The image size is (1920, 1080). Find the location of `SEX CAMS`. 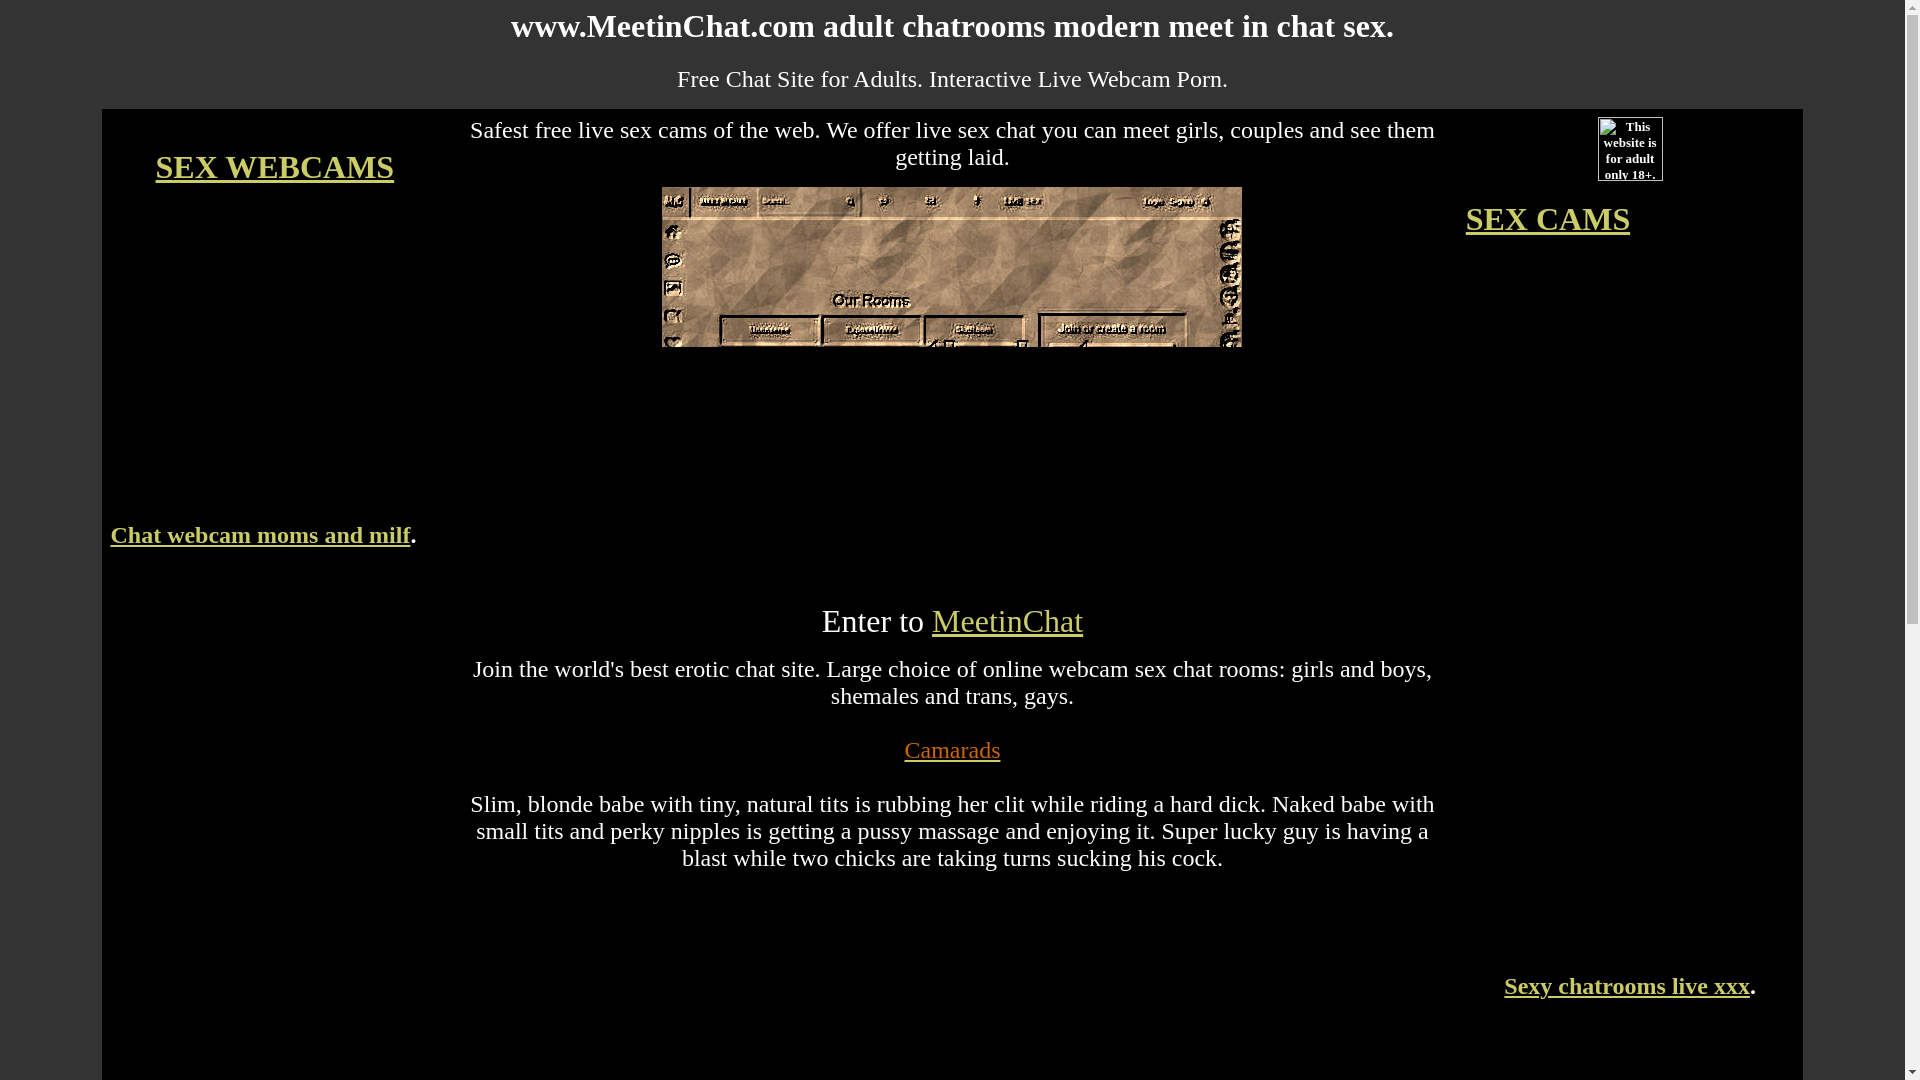

SEX CAMS is located at coordinates (1548, 218).